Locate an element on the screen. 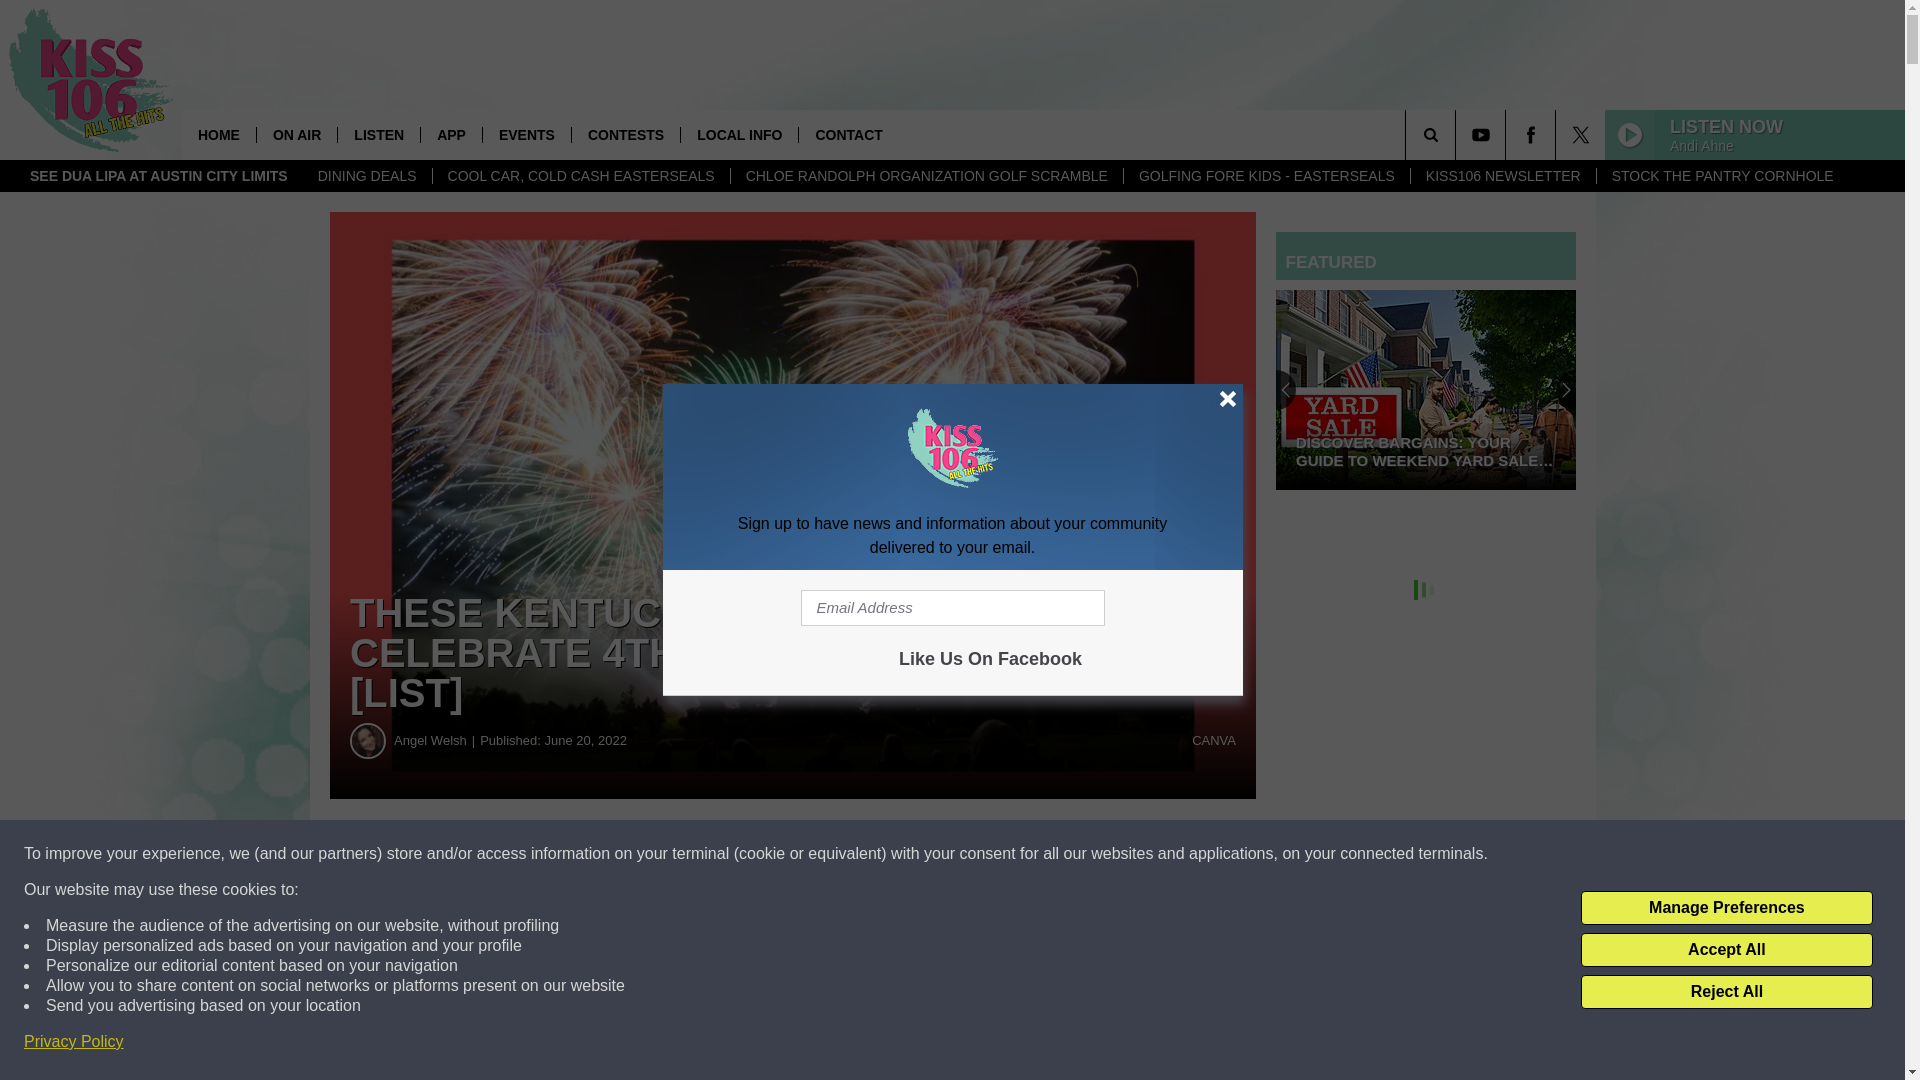 This screenshot has width=1920, height=1080. Share on Twitter is located at coordinates (978, 854).